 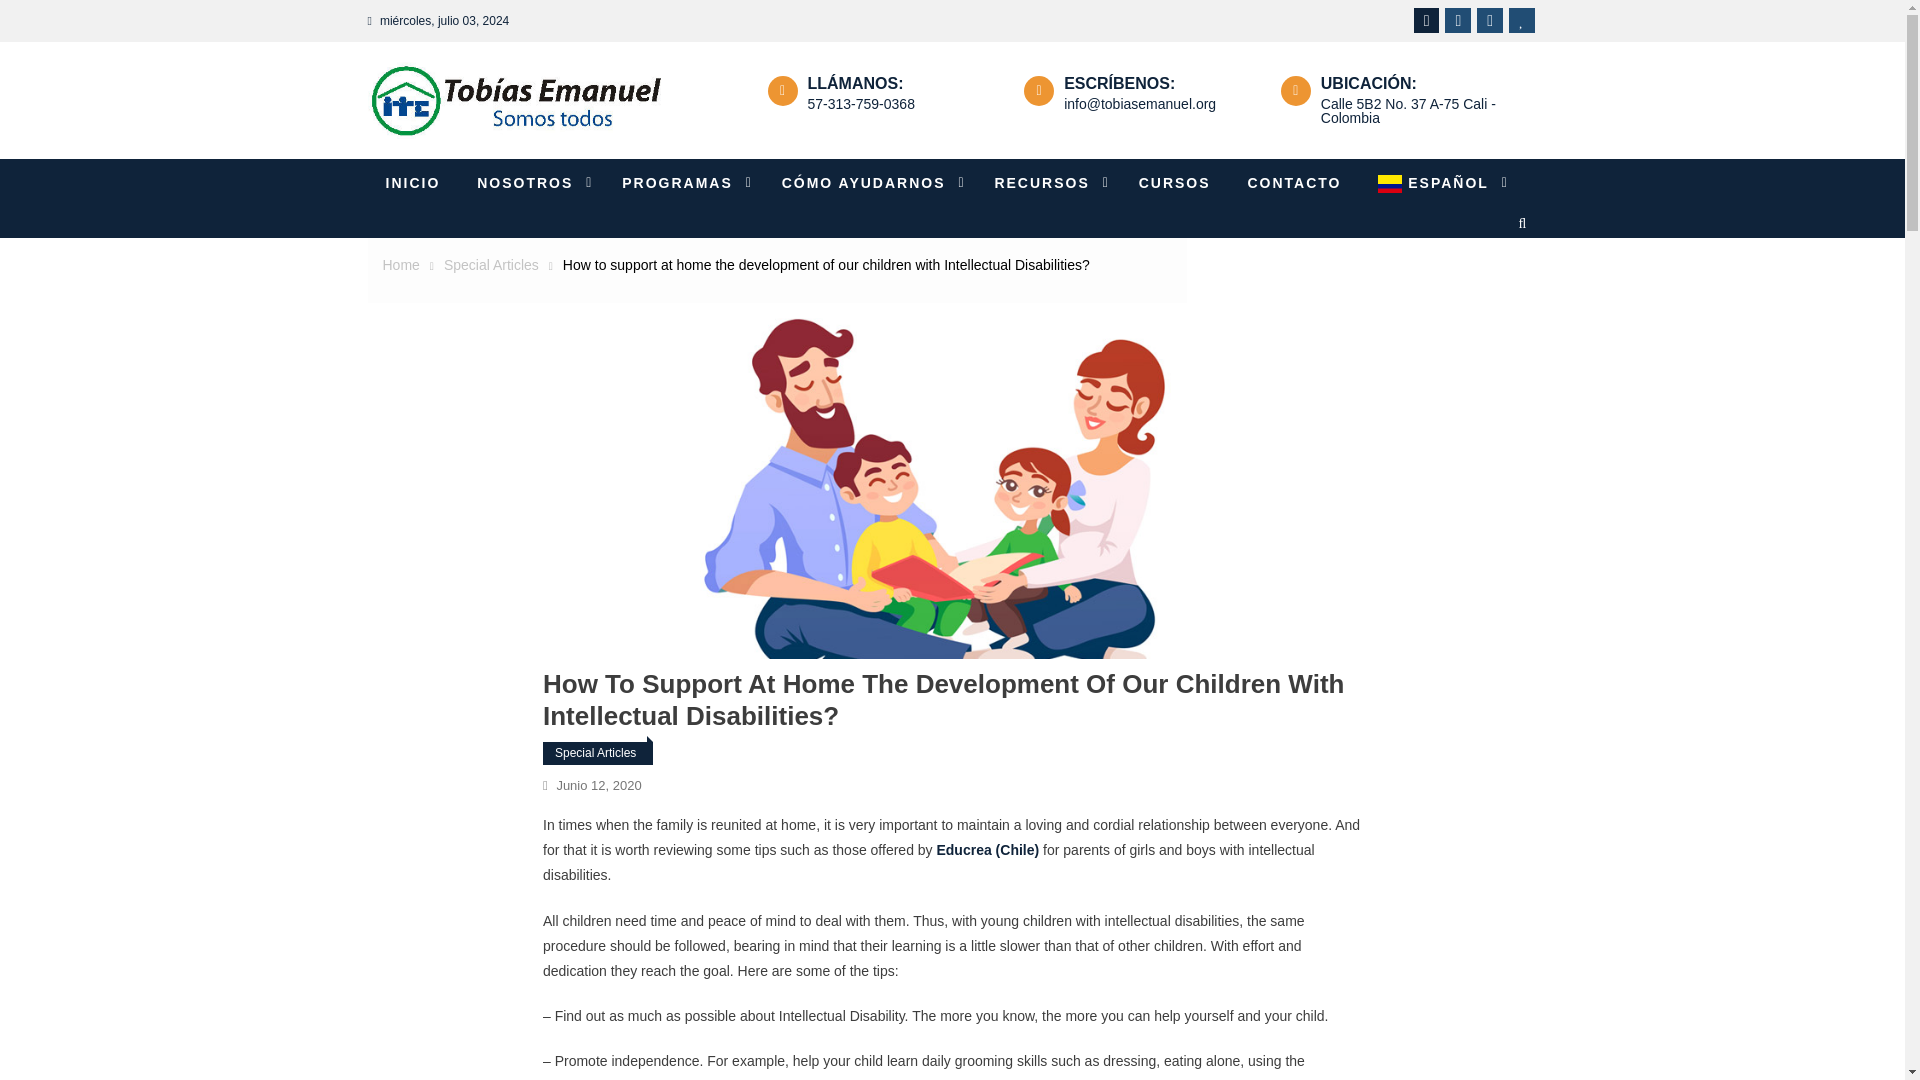 I want to click on PROGRAMAS, so click(x=683, y=183).